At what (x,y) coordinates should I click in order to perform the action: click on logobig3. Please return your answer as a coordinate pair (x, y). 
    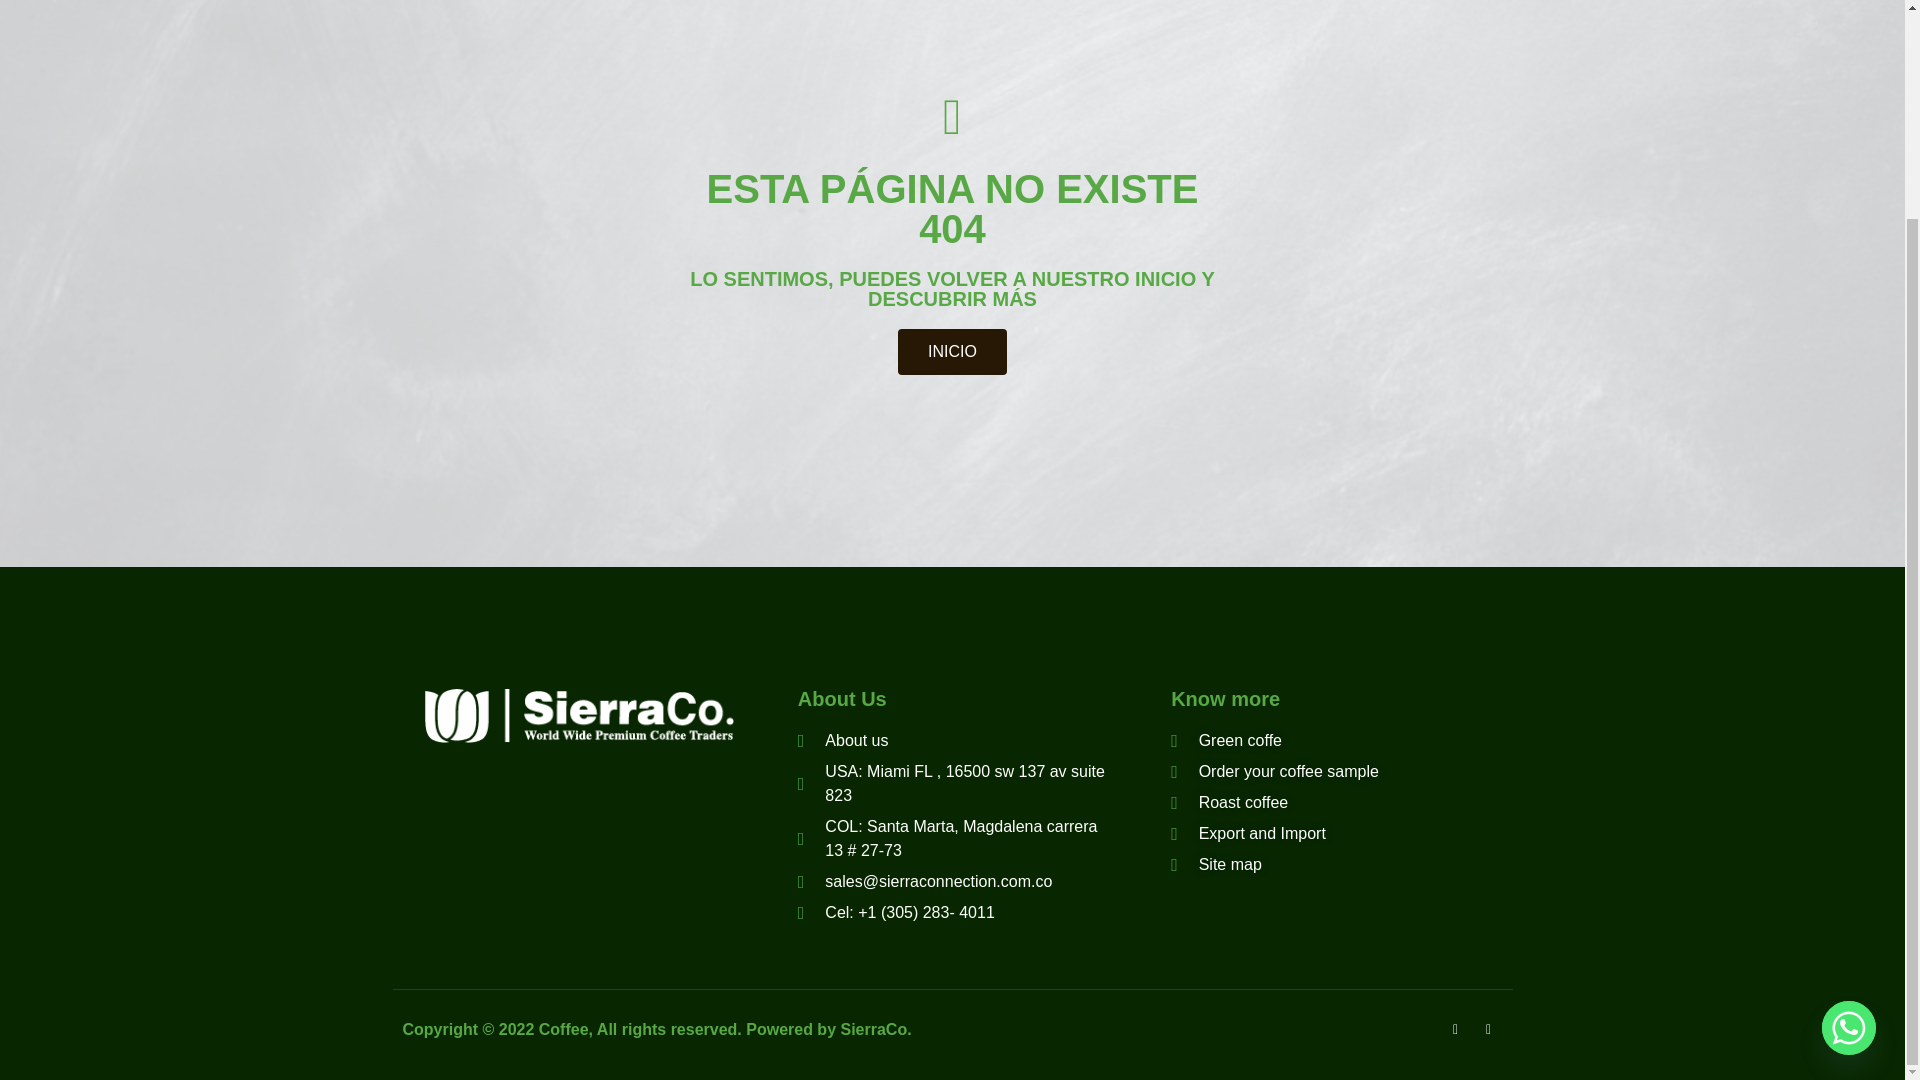
    Looking at the image, I should click on (578, 716).